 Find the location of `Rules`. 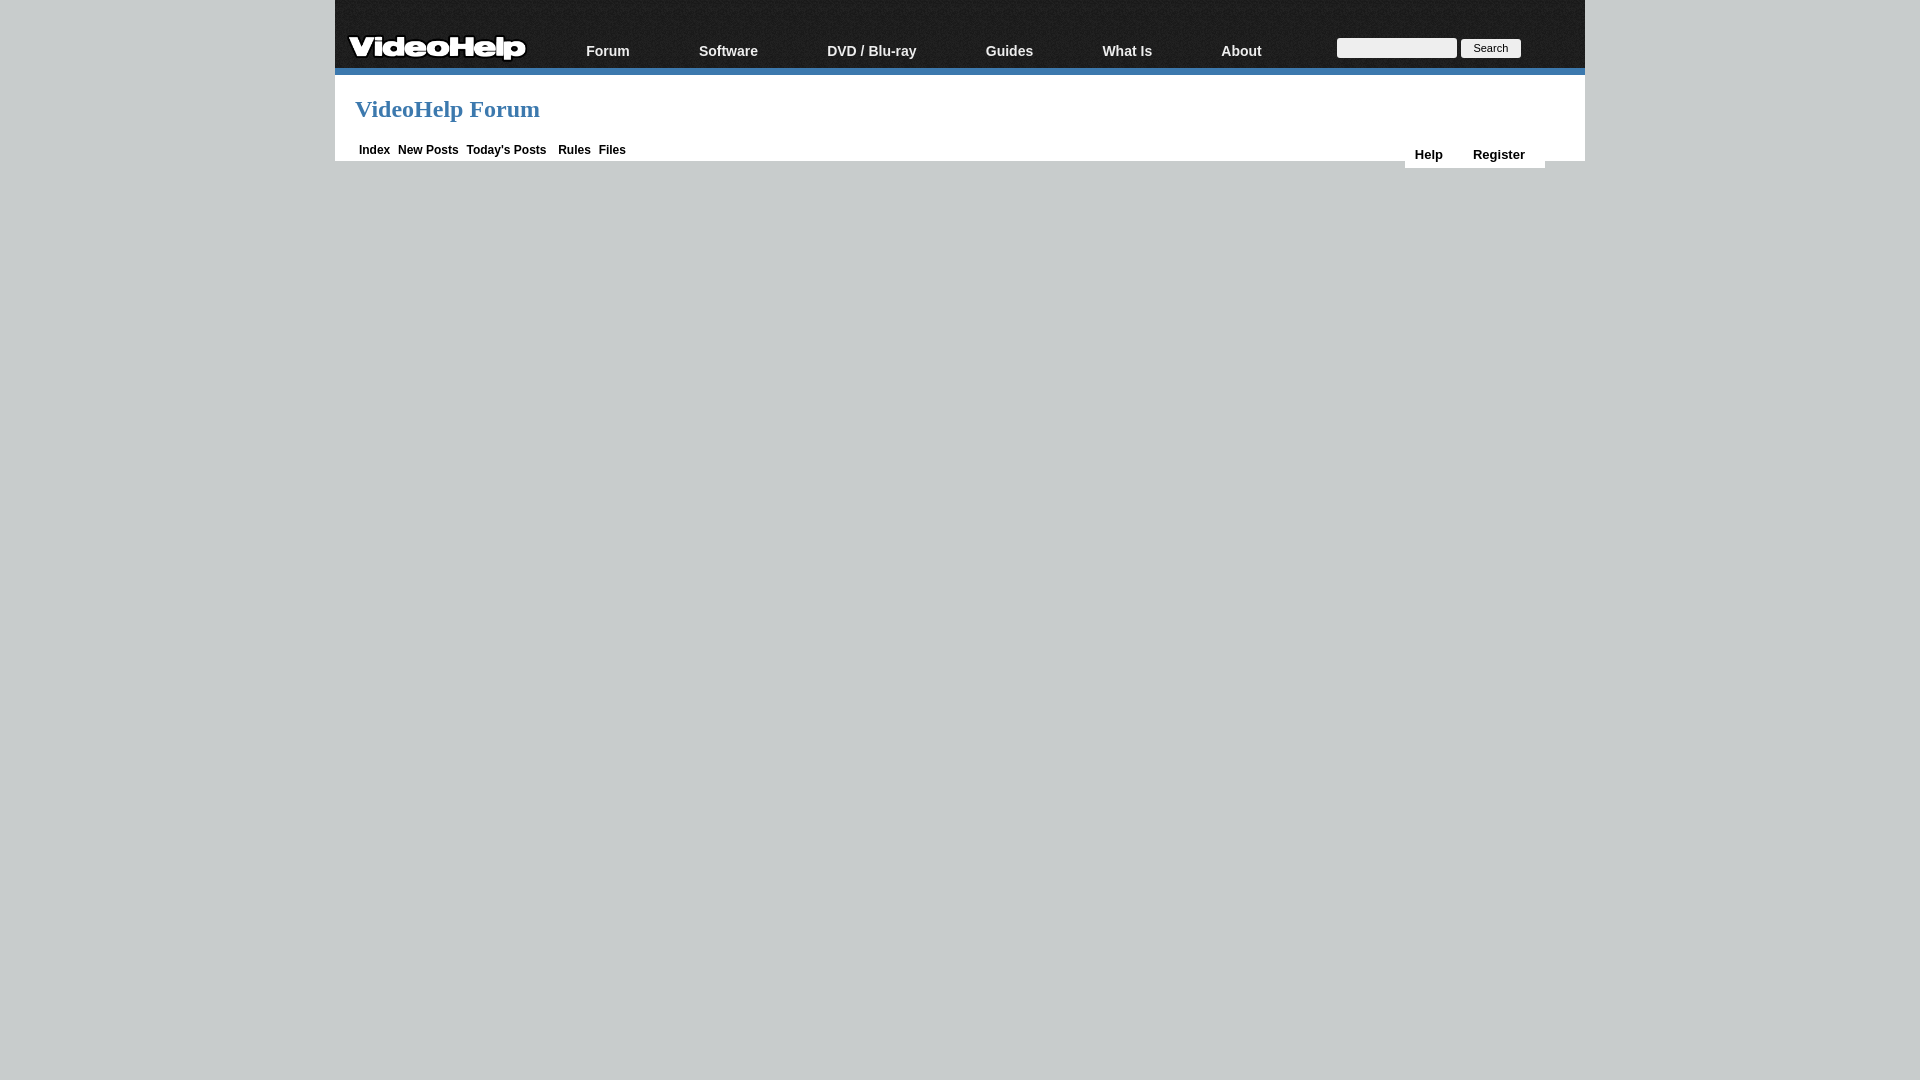

Rules is located at coordinates (574, 149).